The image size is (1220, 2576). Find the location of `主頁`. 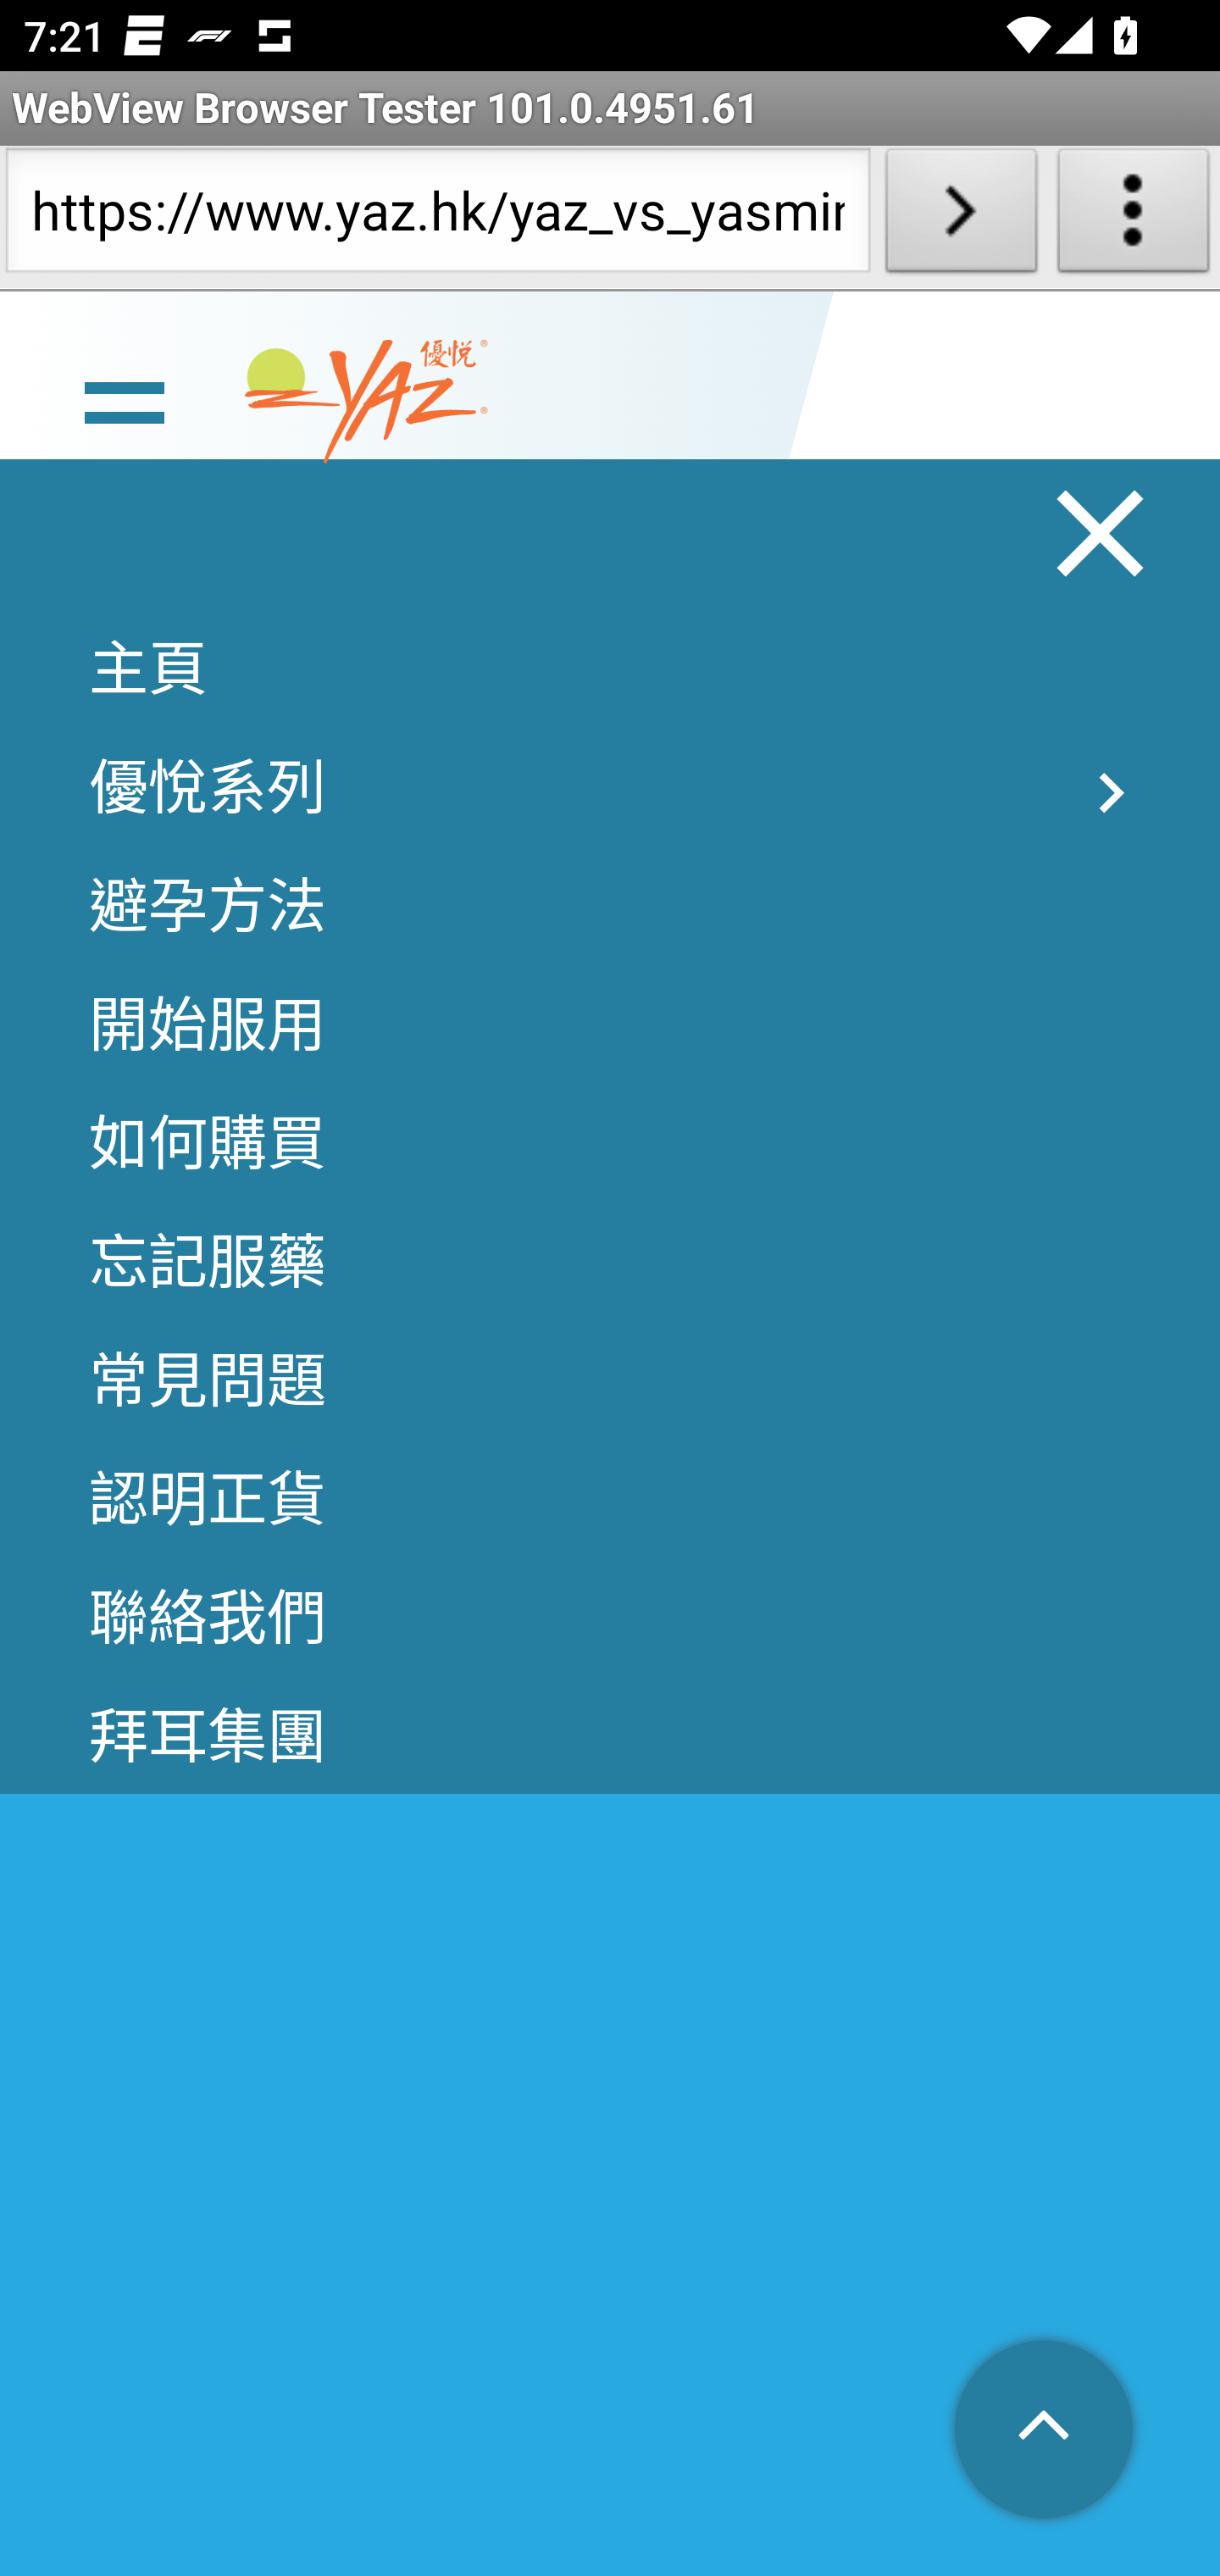

主頁 is located at coordinates (610, 668).